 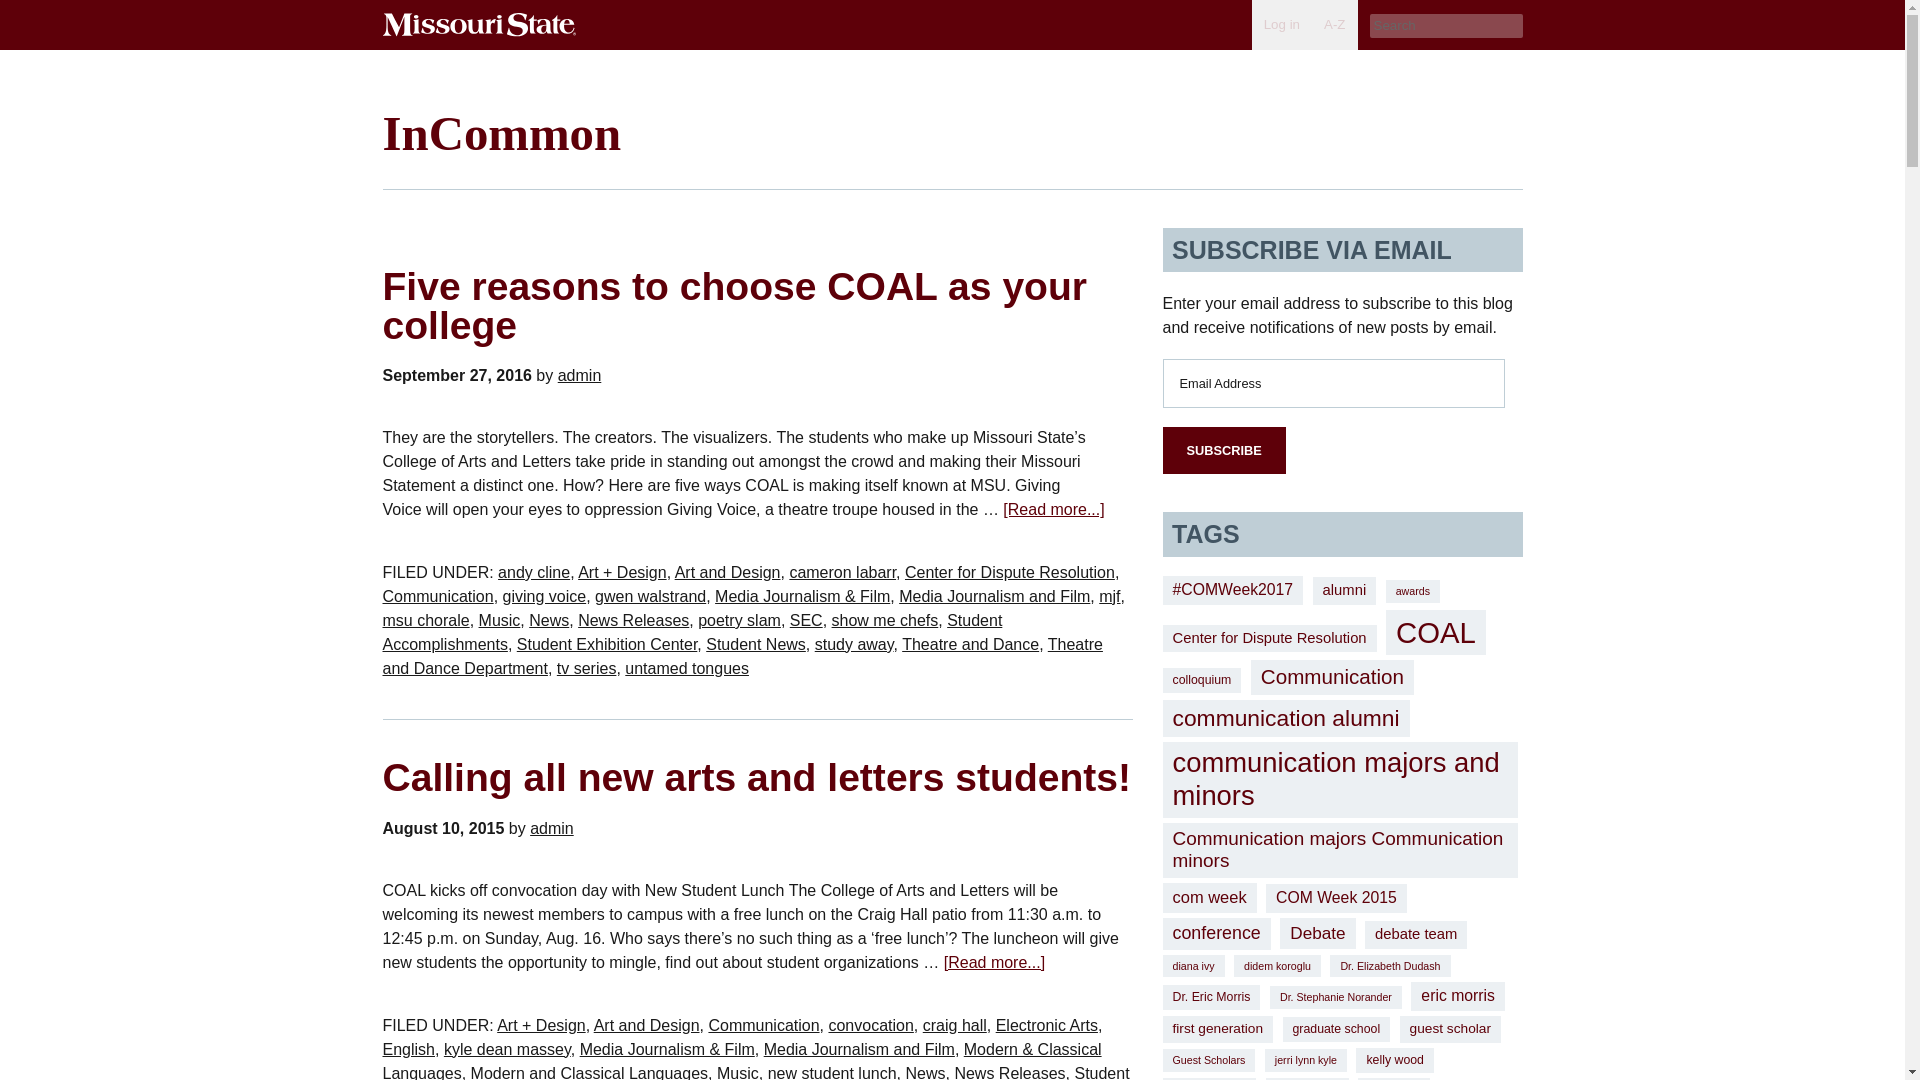 I want to click on Five reasons to choose COAL as your college, so click(x=734, y=305).